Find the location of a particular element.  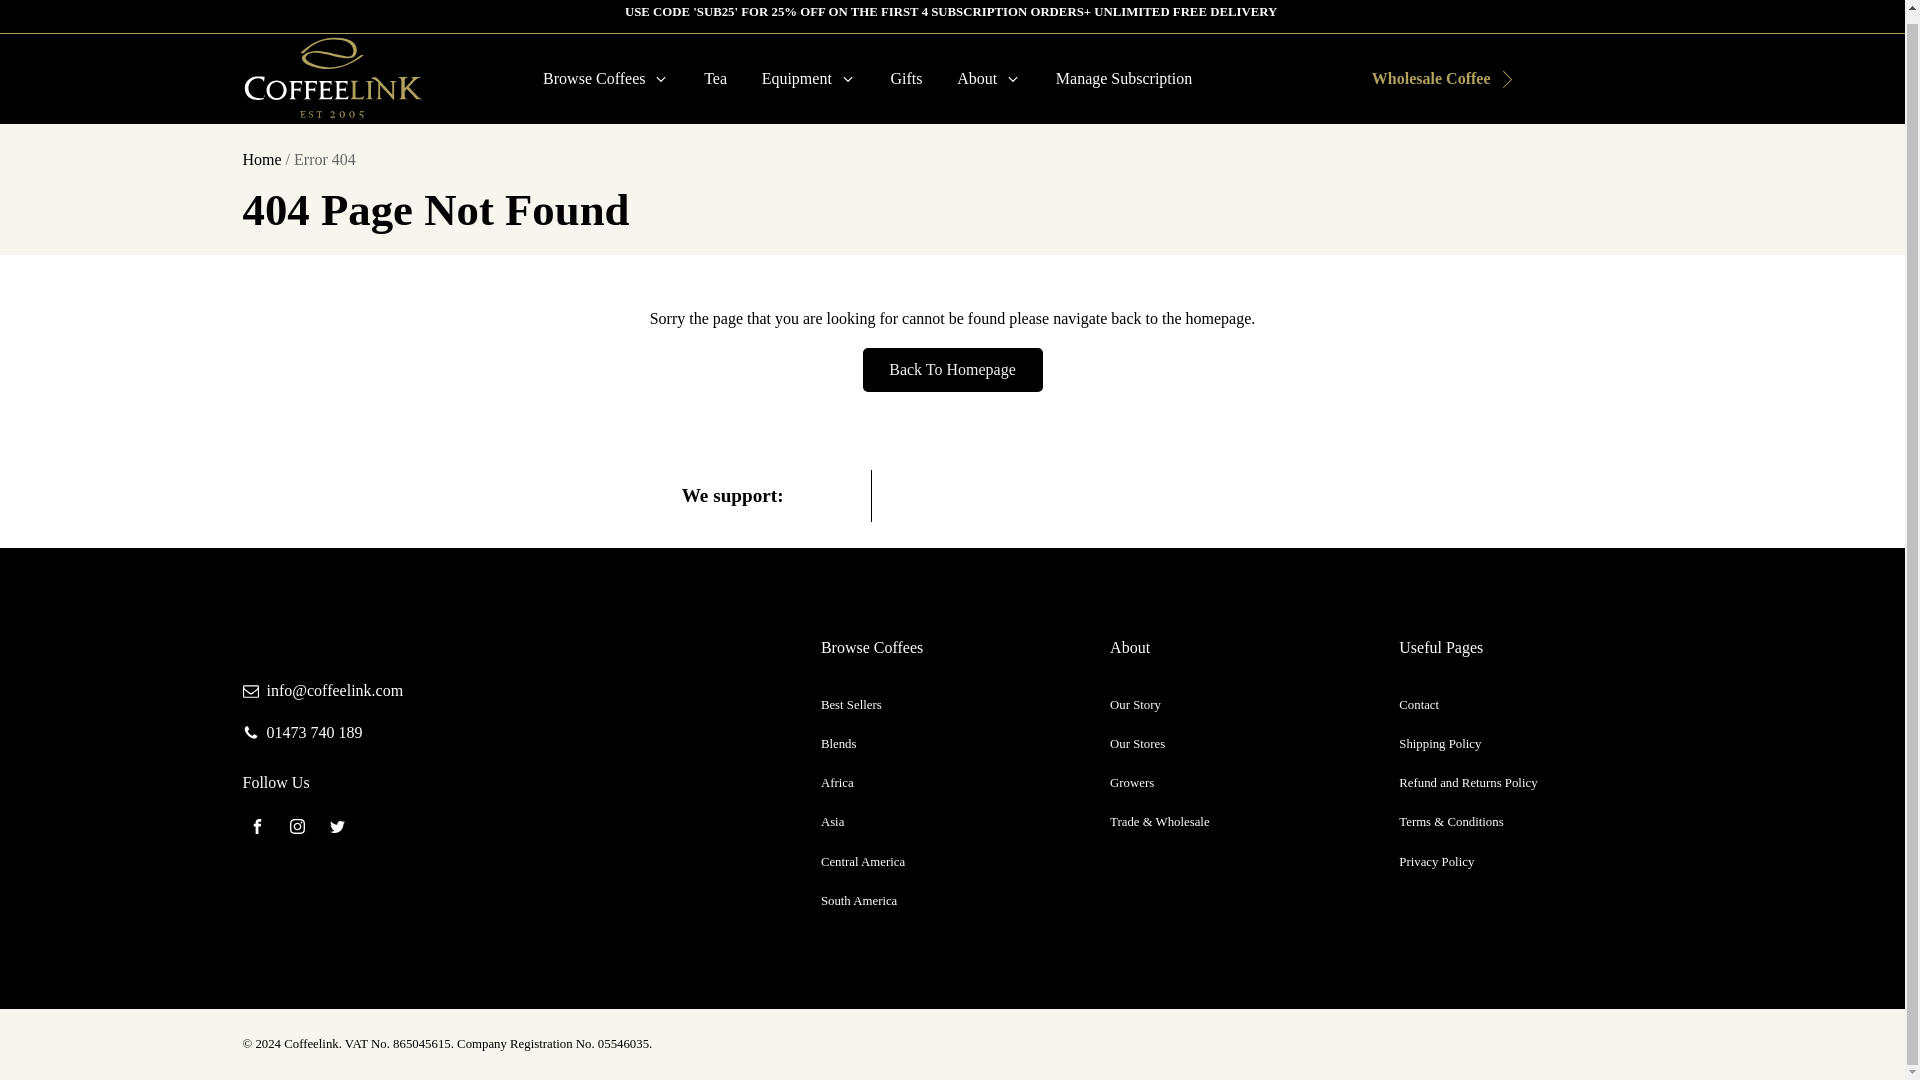

Browse Coffees is located at coordinates (606, 78).